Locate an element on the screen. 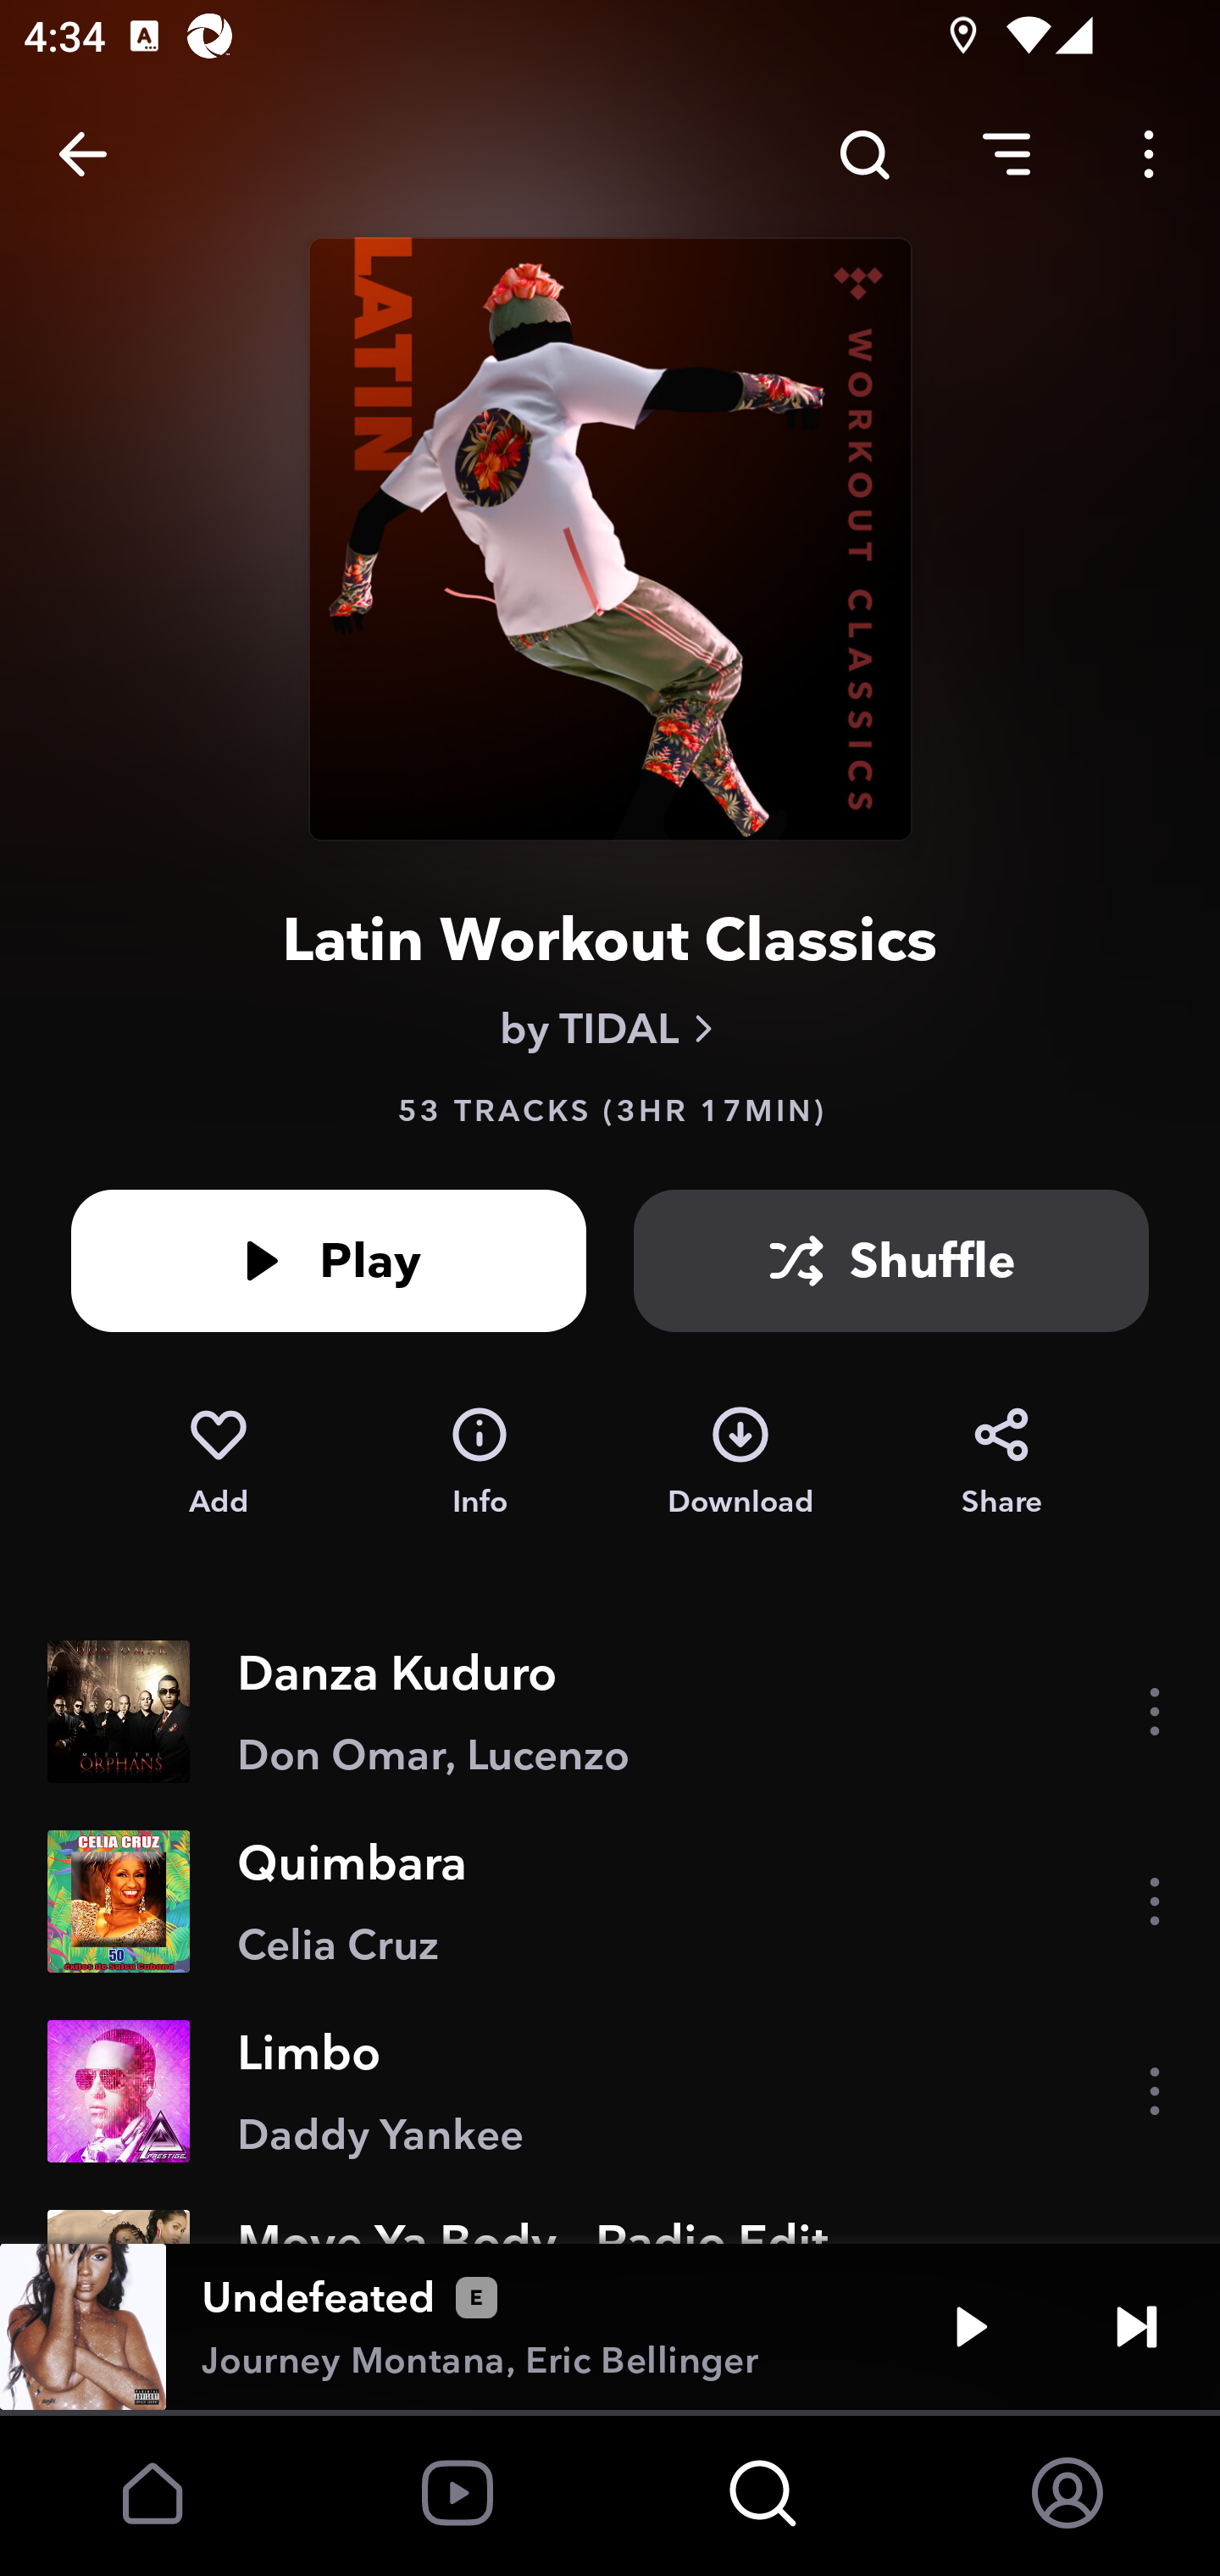 This screenshot has height=2576, width=1220. Limbo Daddy Yankee is located at coordinates (610, 2091).